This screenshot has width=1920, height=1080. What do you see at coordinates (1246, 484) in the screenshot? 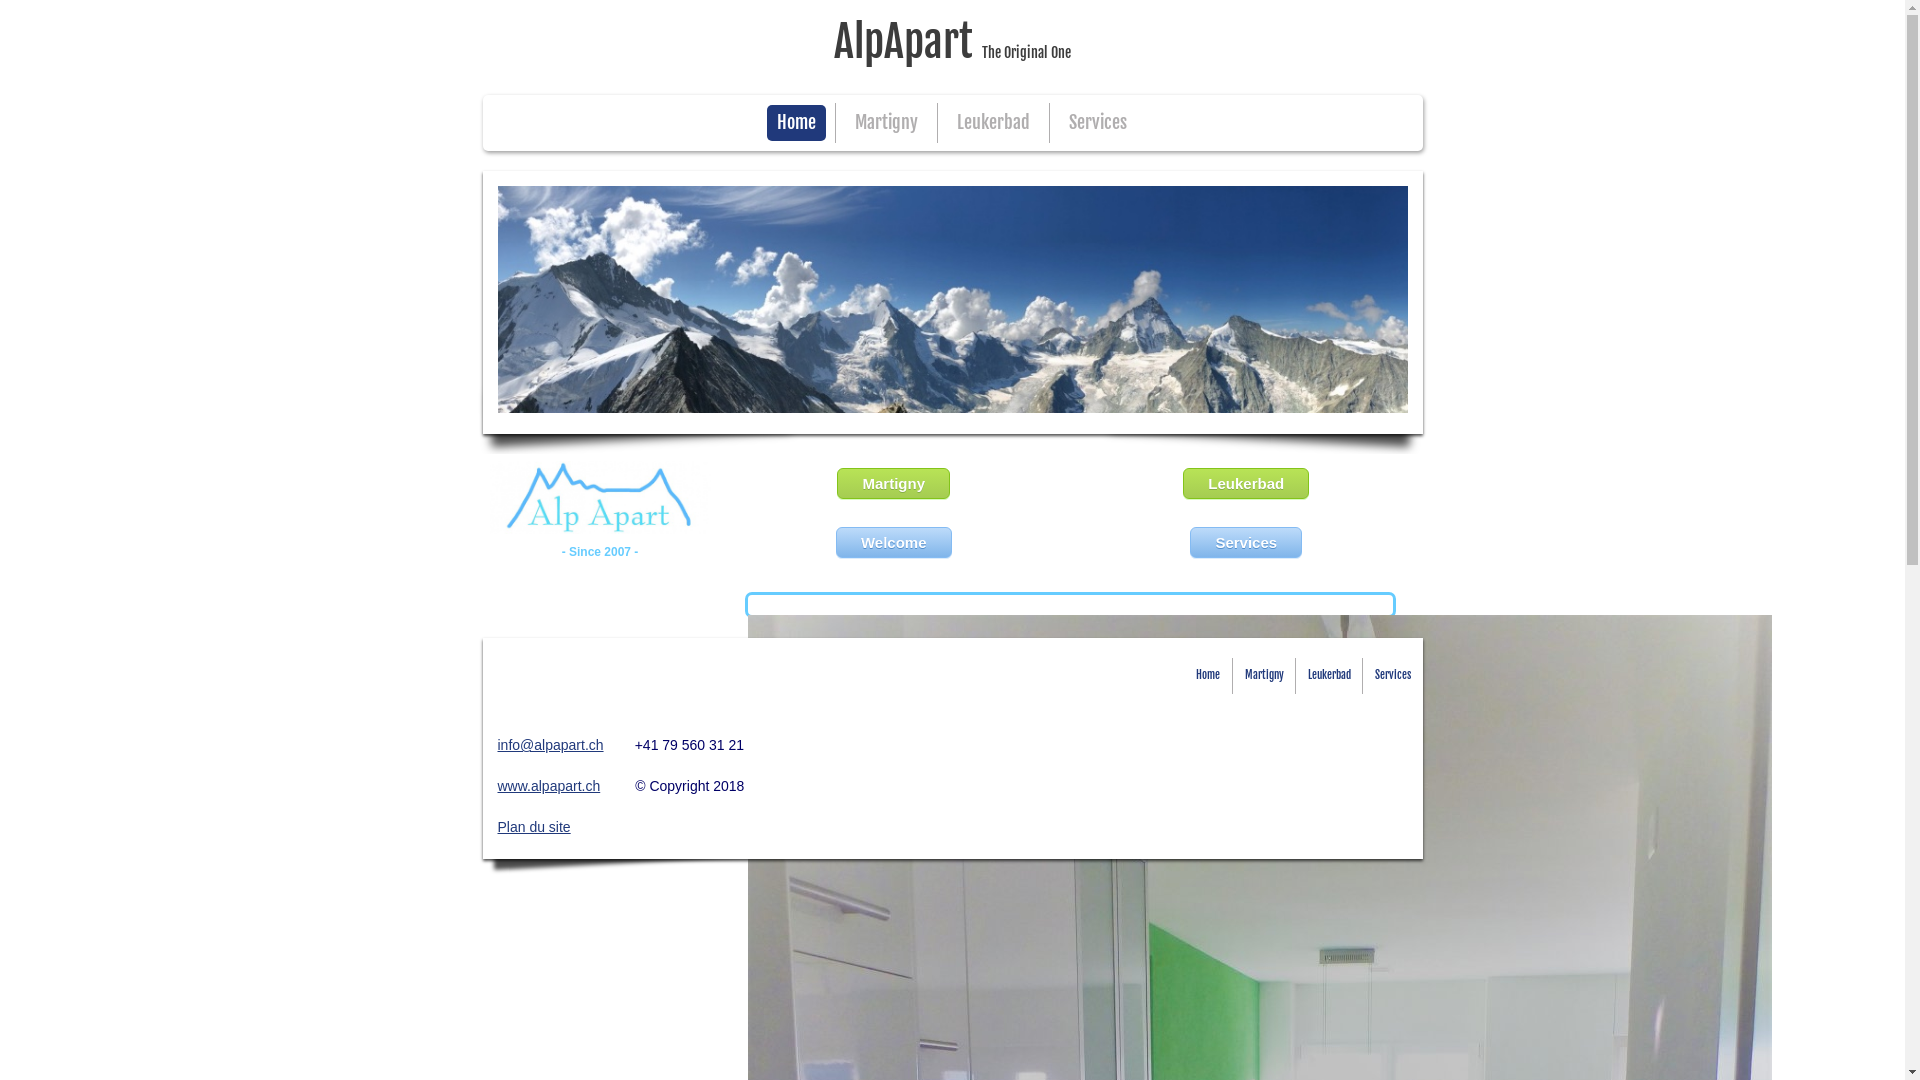
I see `Leukerbad` at bounding box center [1246, 484].